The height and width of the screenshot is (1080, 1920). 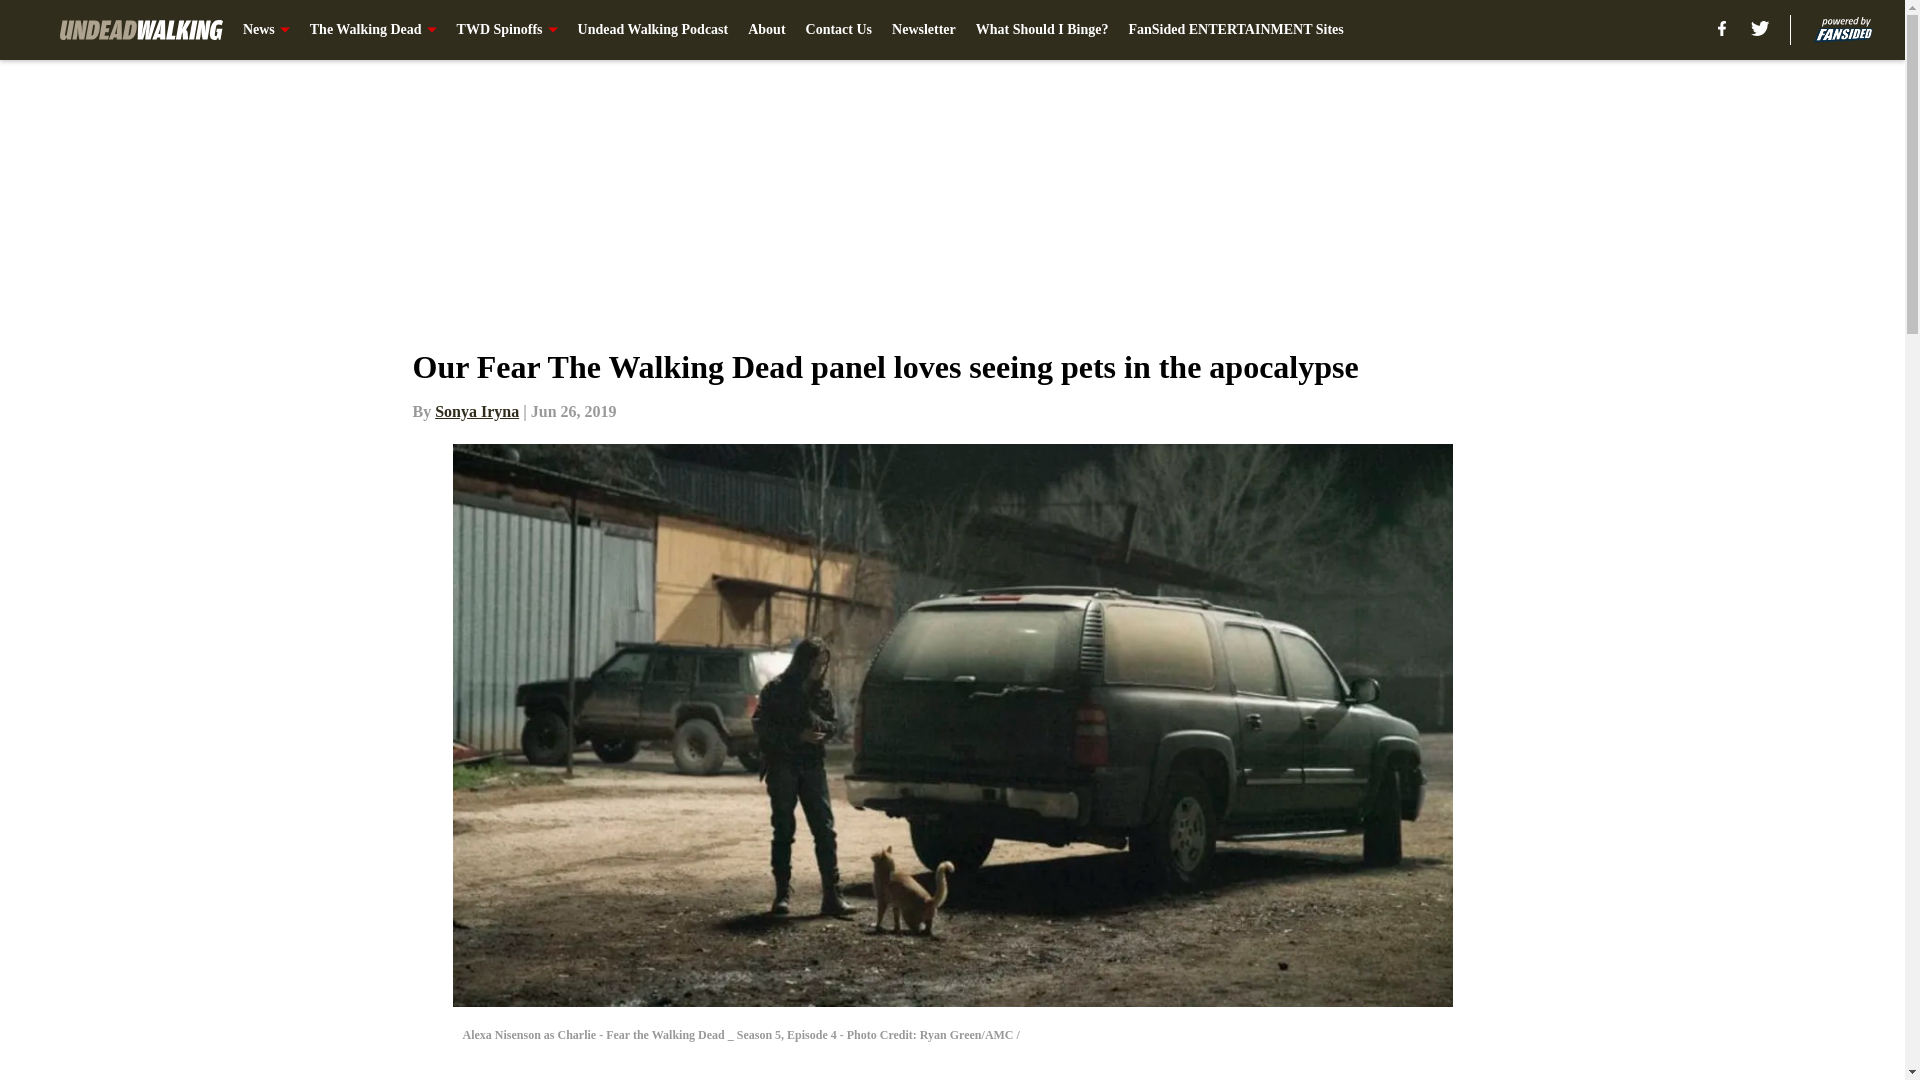 I want to click on Newsletter, so click(x=924, y=30).